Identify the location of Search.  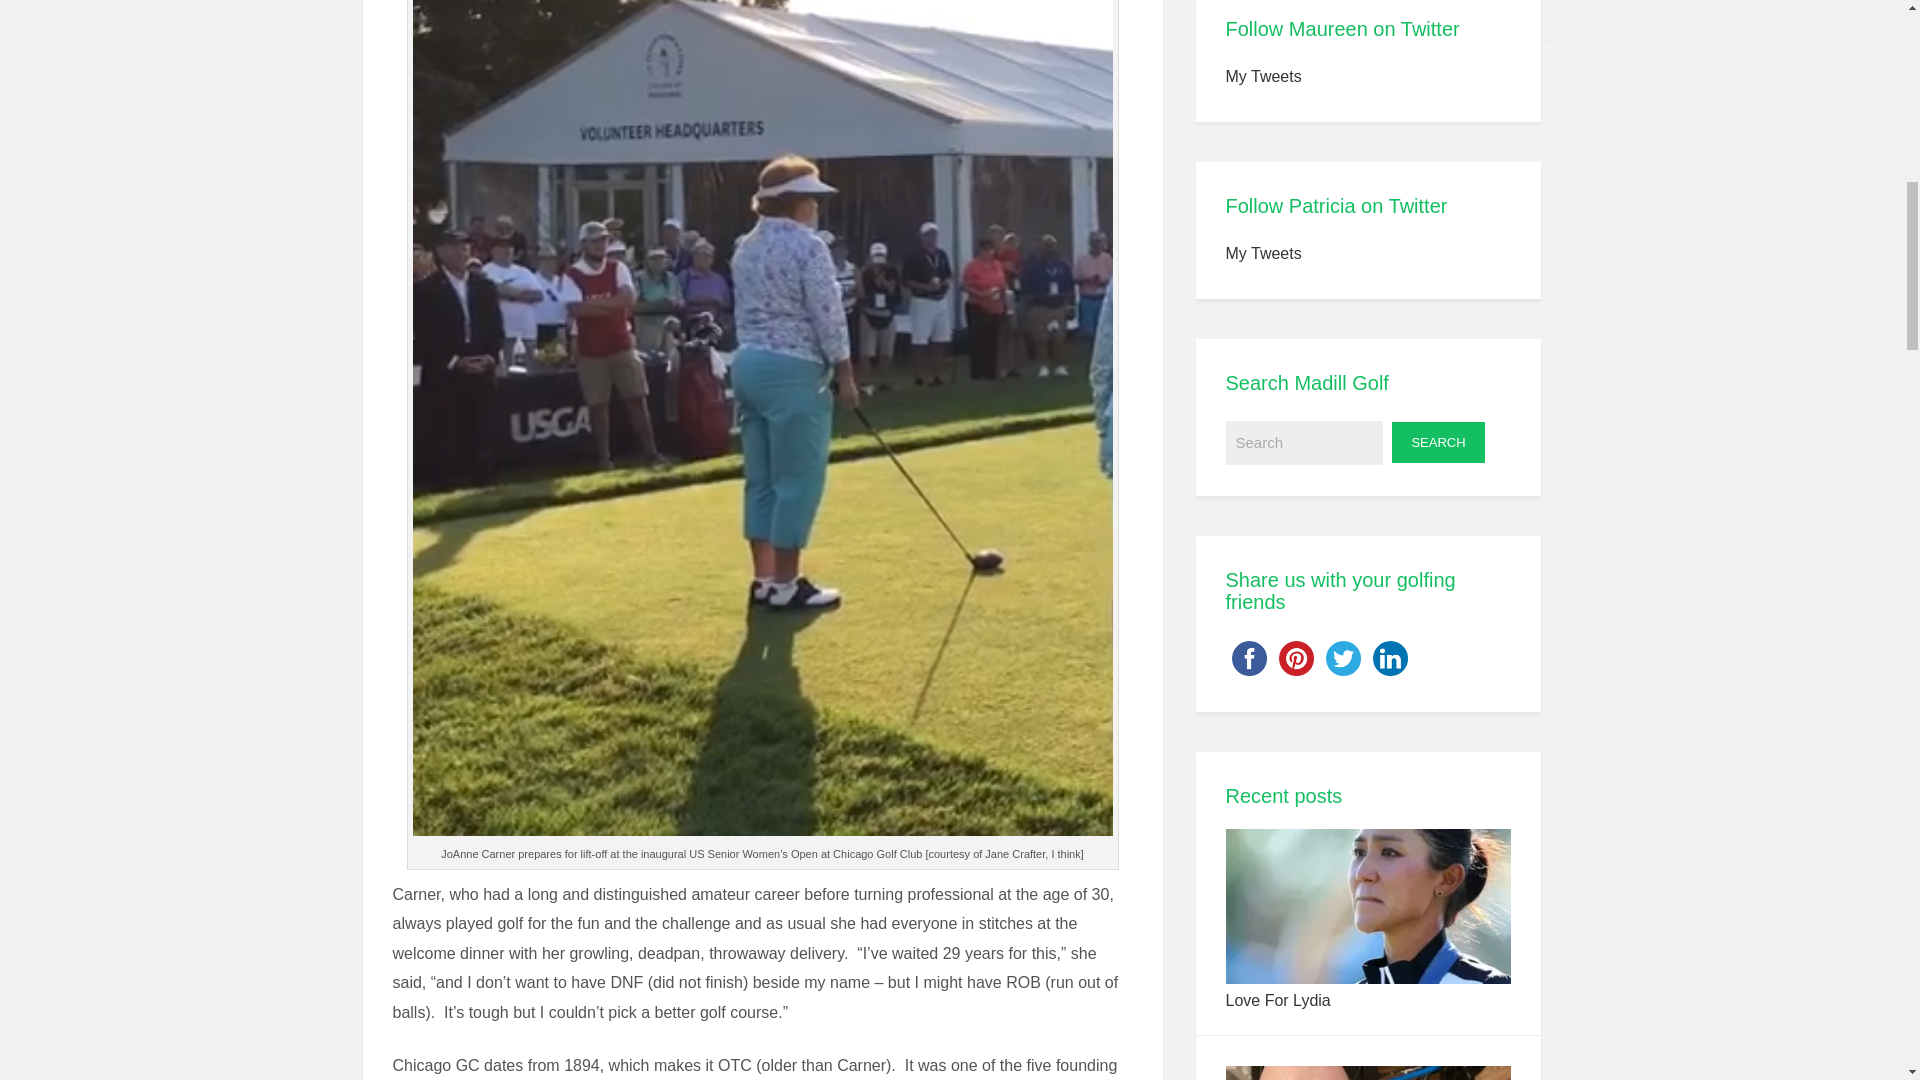
(1305, 443).